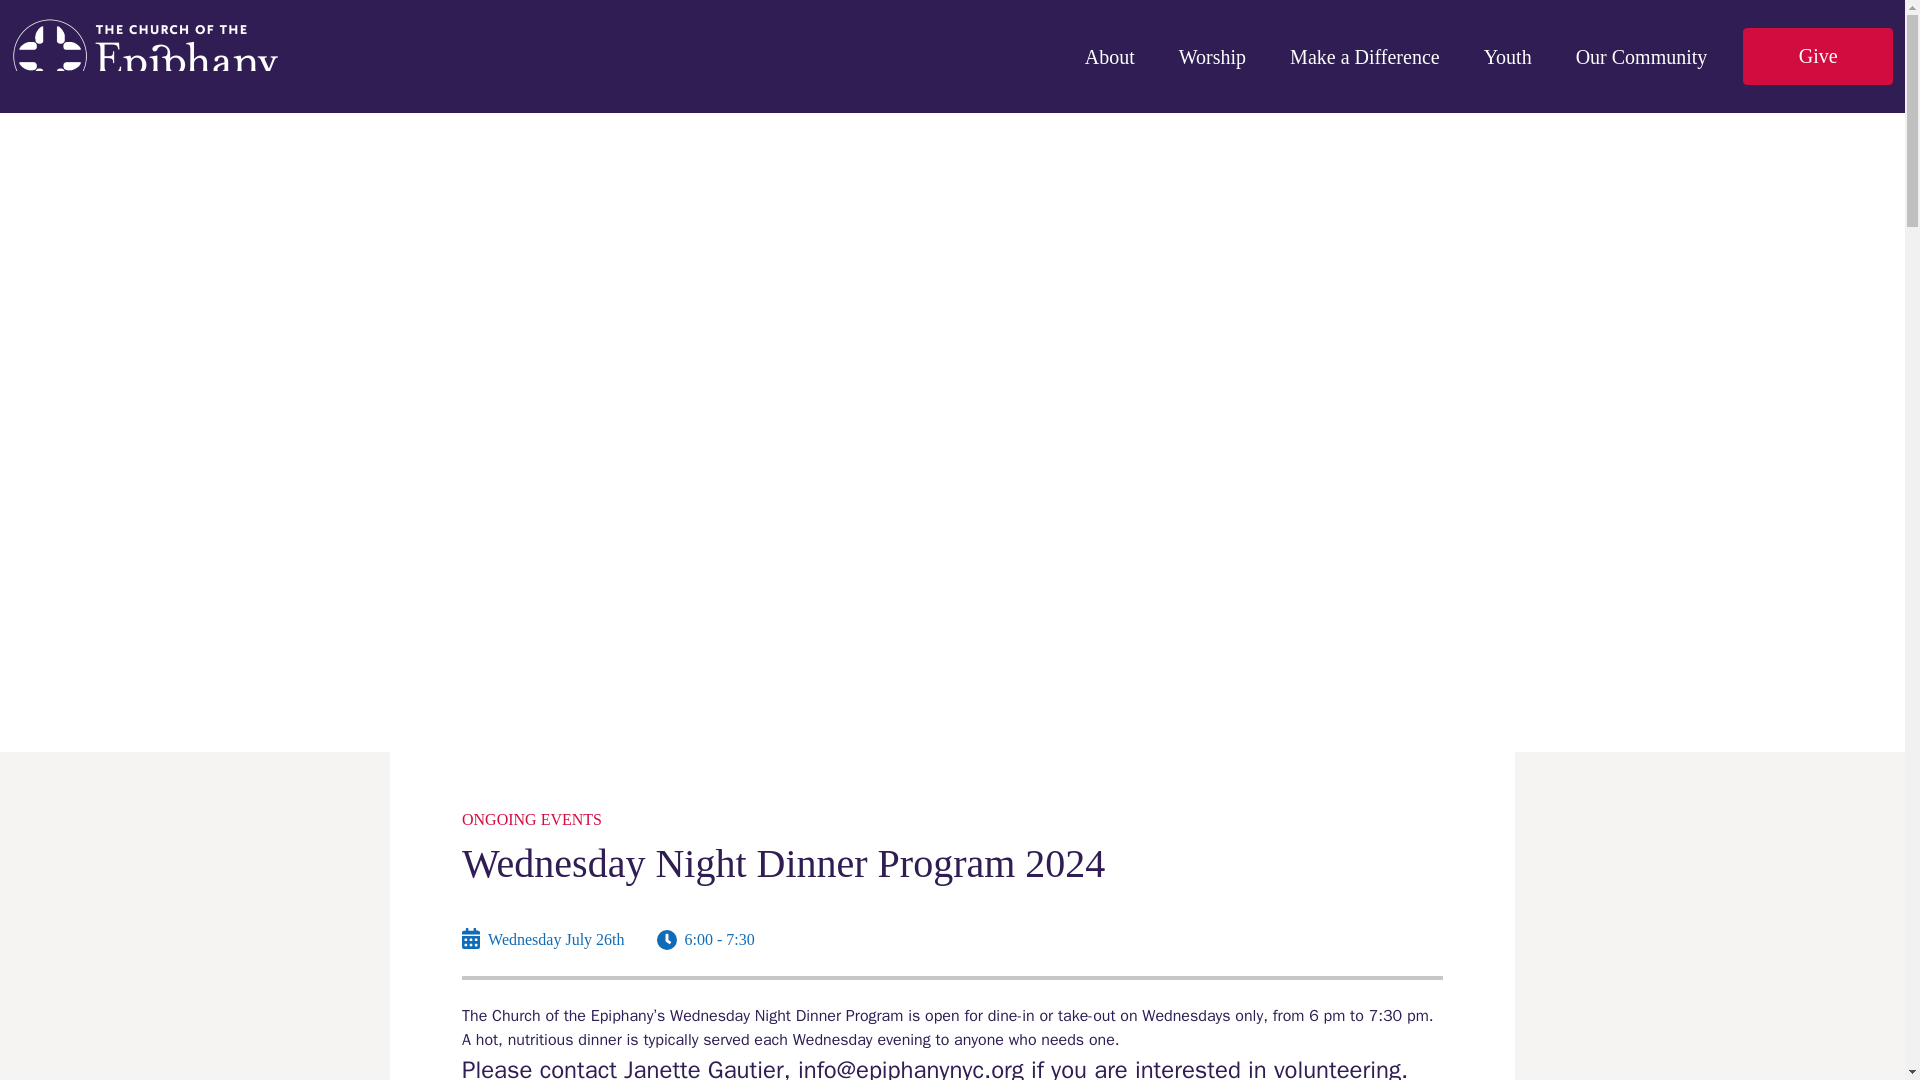 This screenshot has width=1920, height=1080. I want to click on Worship, so click(1212, 44).